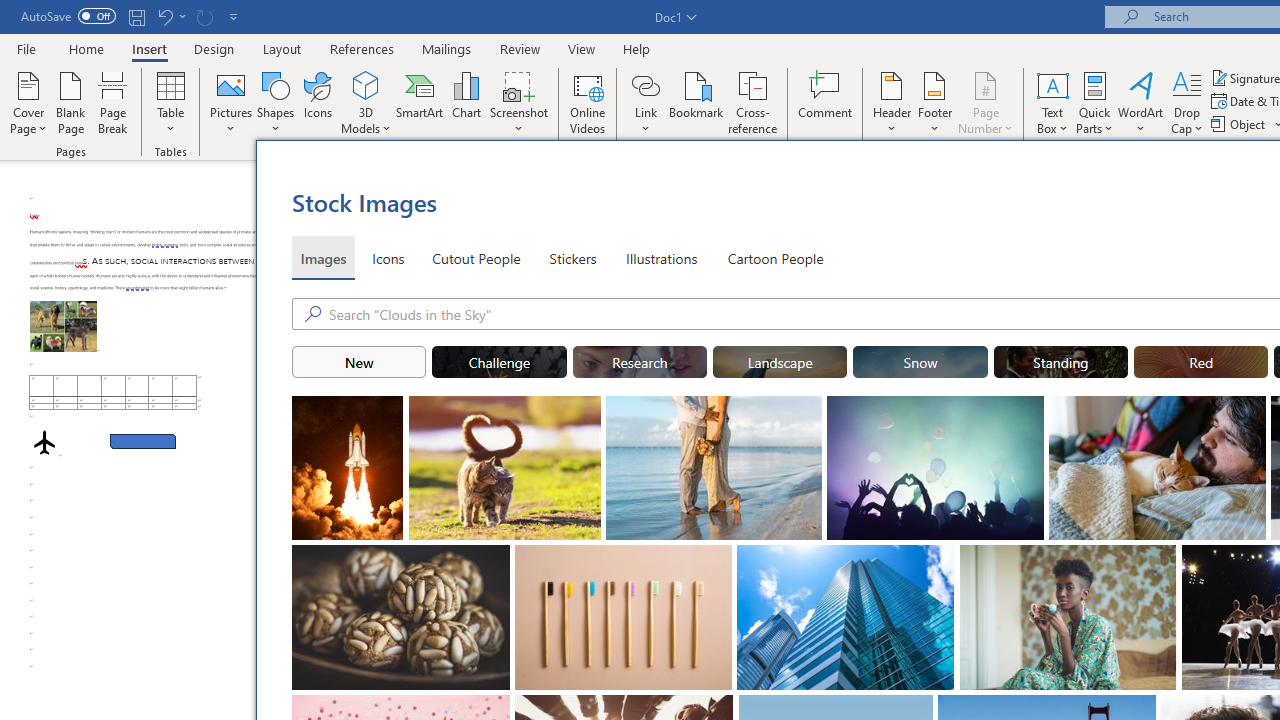 This screenshot has height=720, width=1280. What do you see at coordinates (10, 11) in the screenshot?
I see `System` at bounding box center [10, 11].